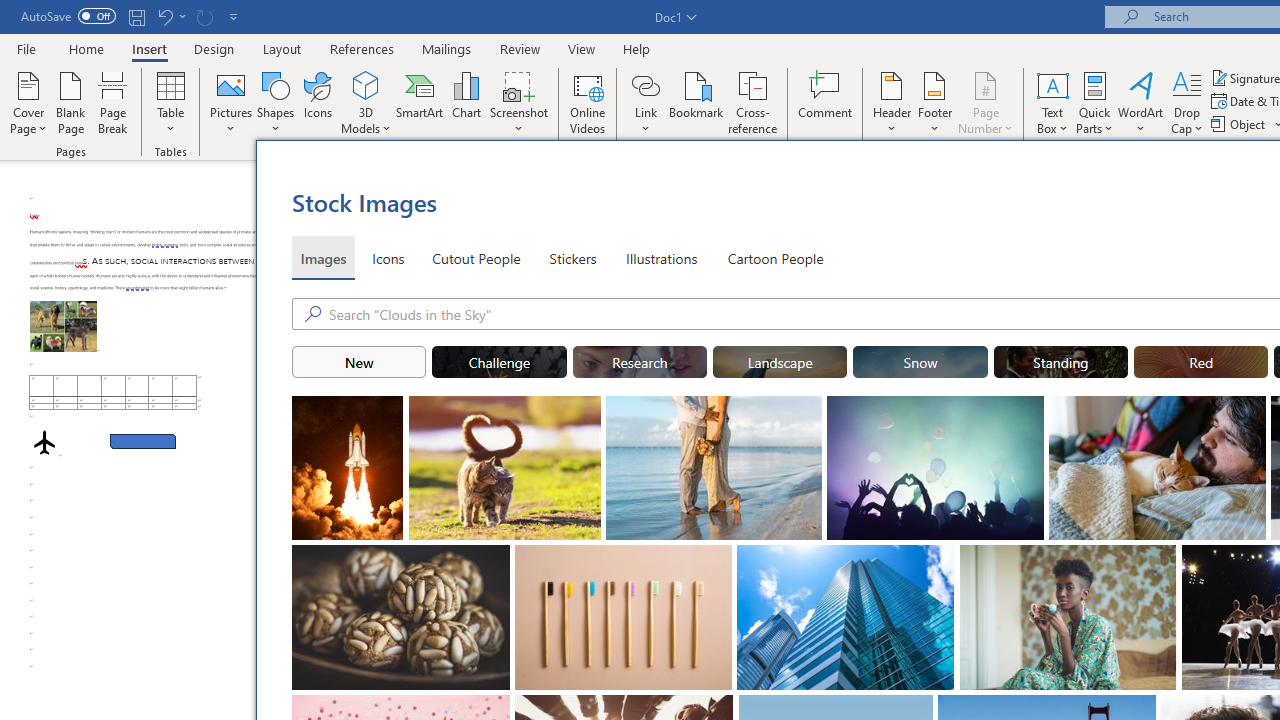 This screenshot has height=720, width=1280. What do you see at coordinates (10, 11) in the screenshot?
I see `System` at bounding box center [10, 11].